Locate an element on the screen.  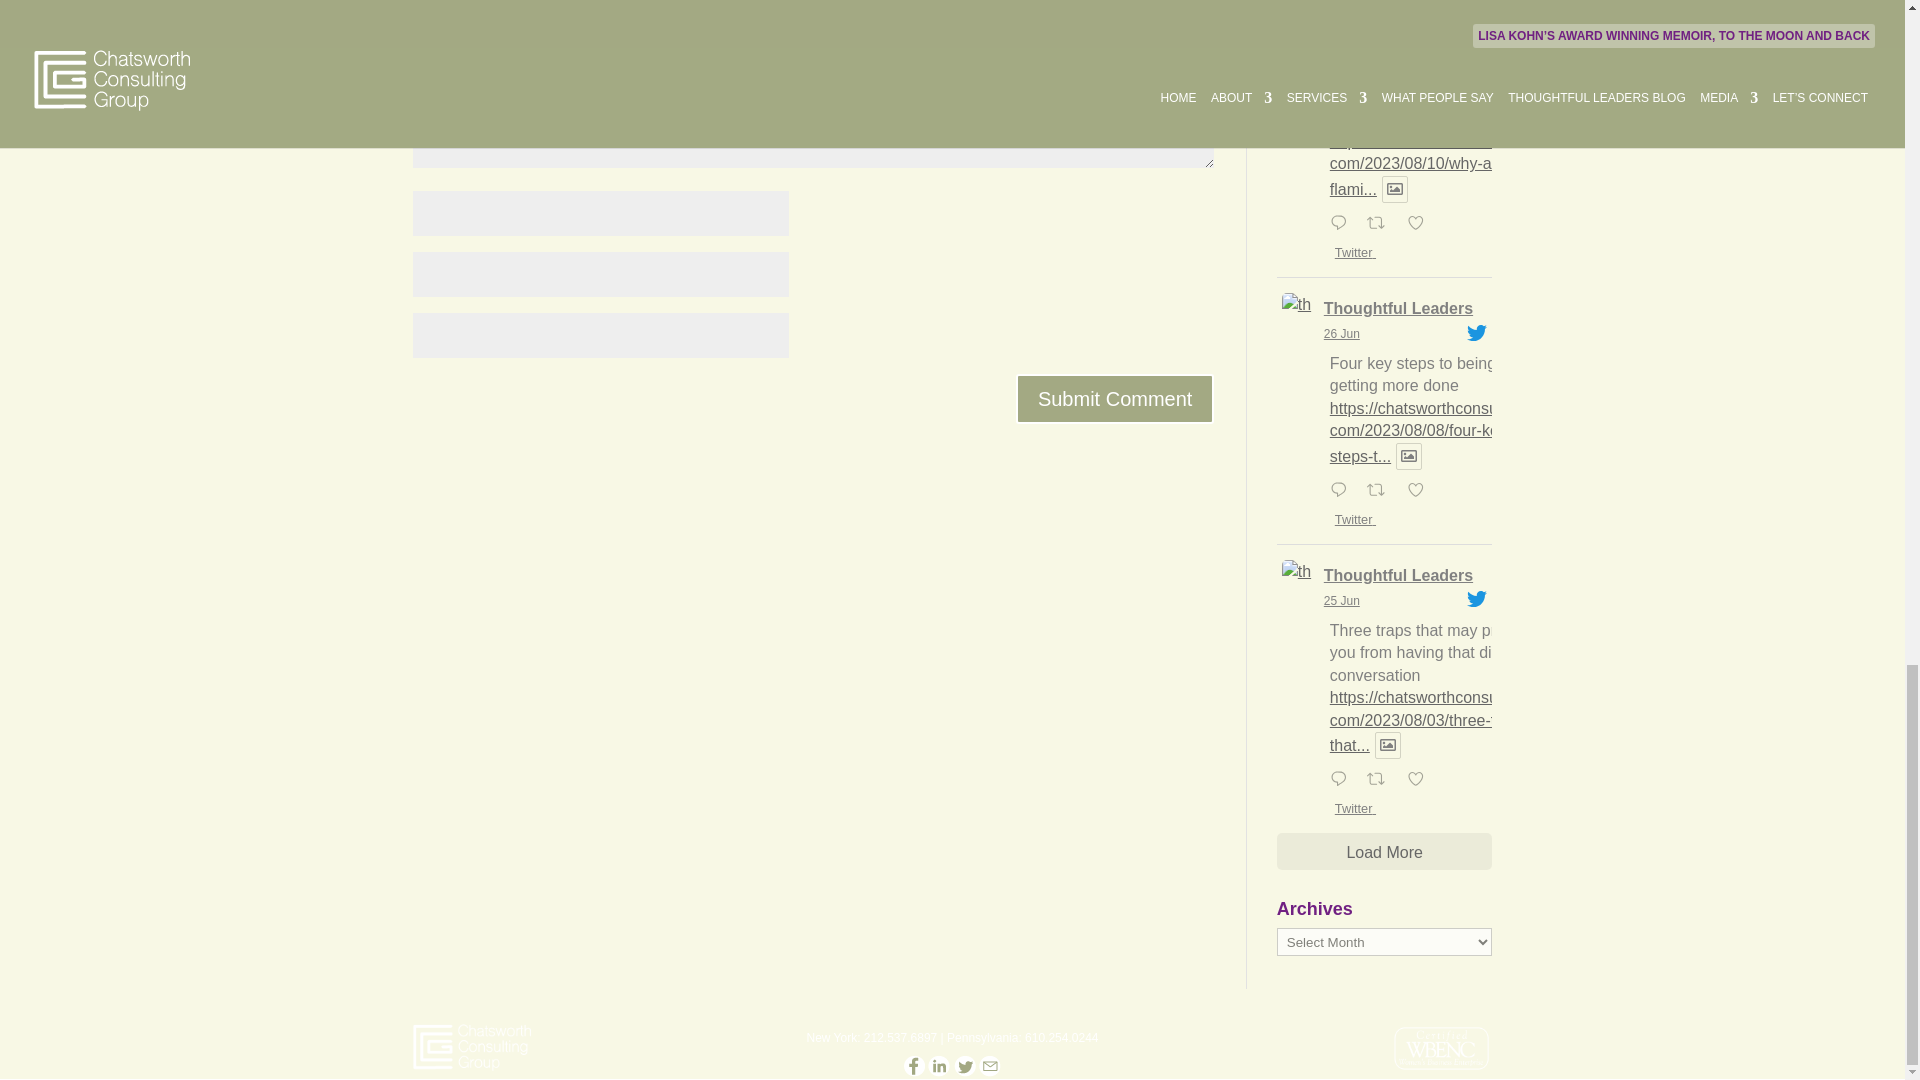
Submit Comment is located at coordinates (1115, 398).